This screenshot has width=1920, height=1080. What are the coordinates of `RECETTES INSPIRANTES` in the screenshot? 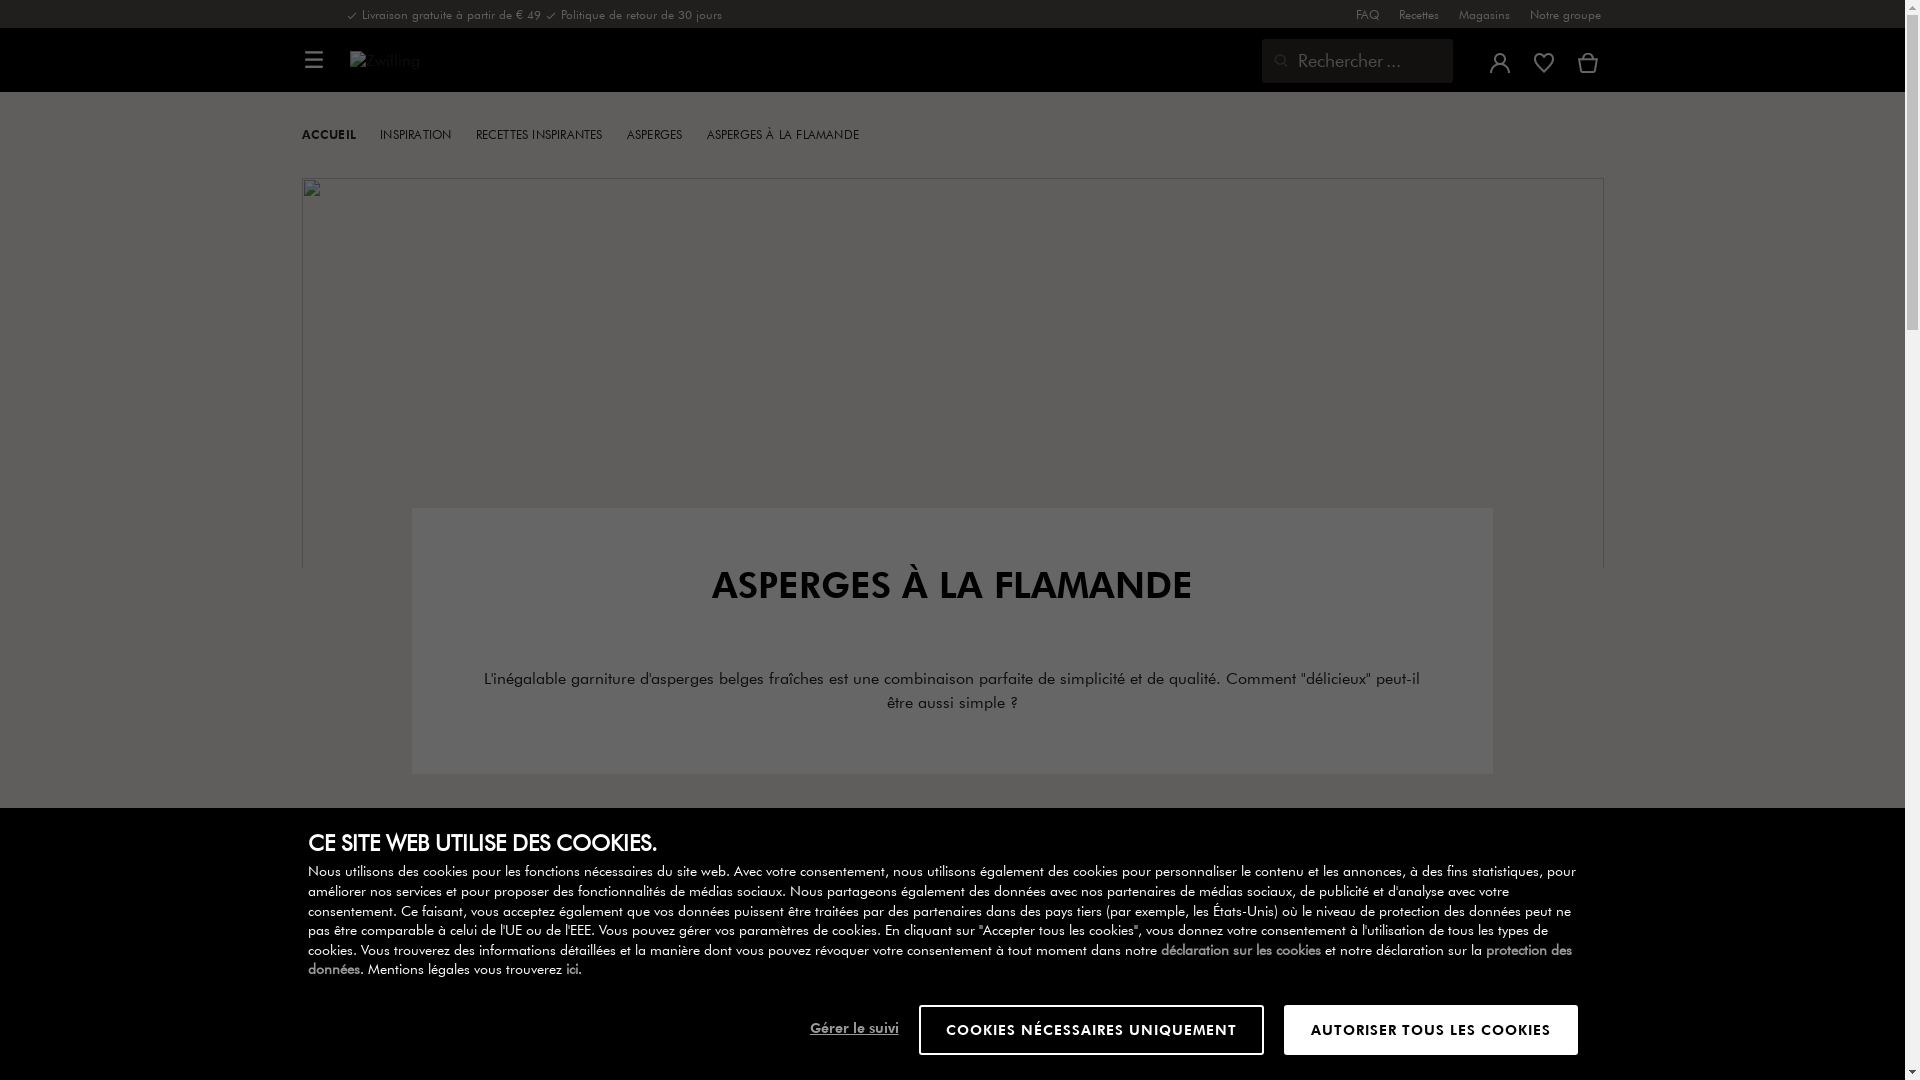 It's located at (549, 134).